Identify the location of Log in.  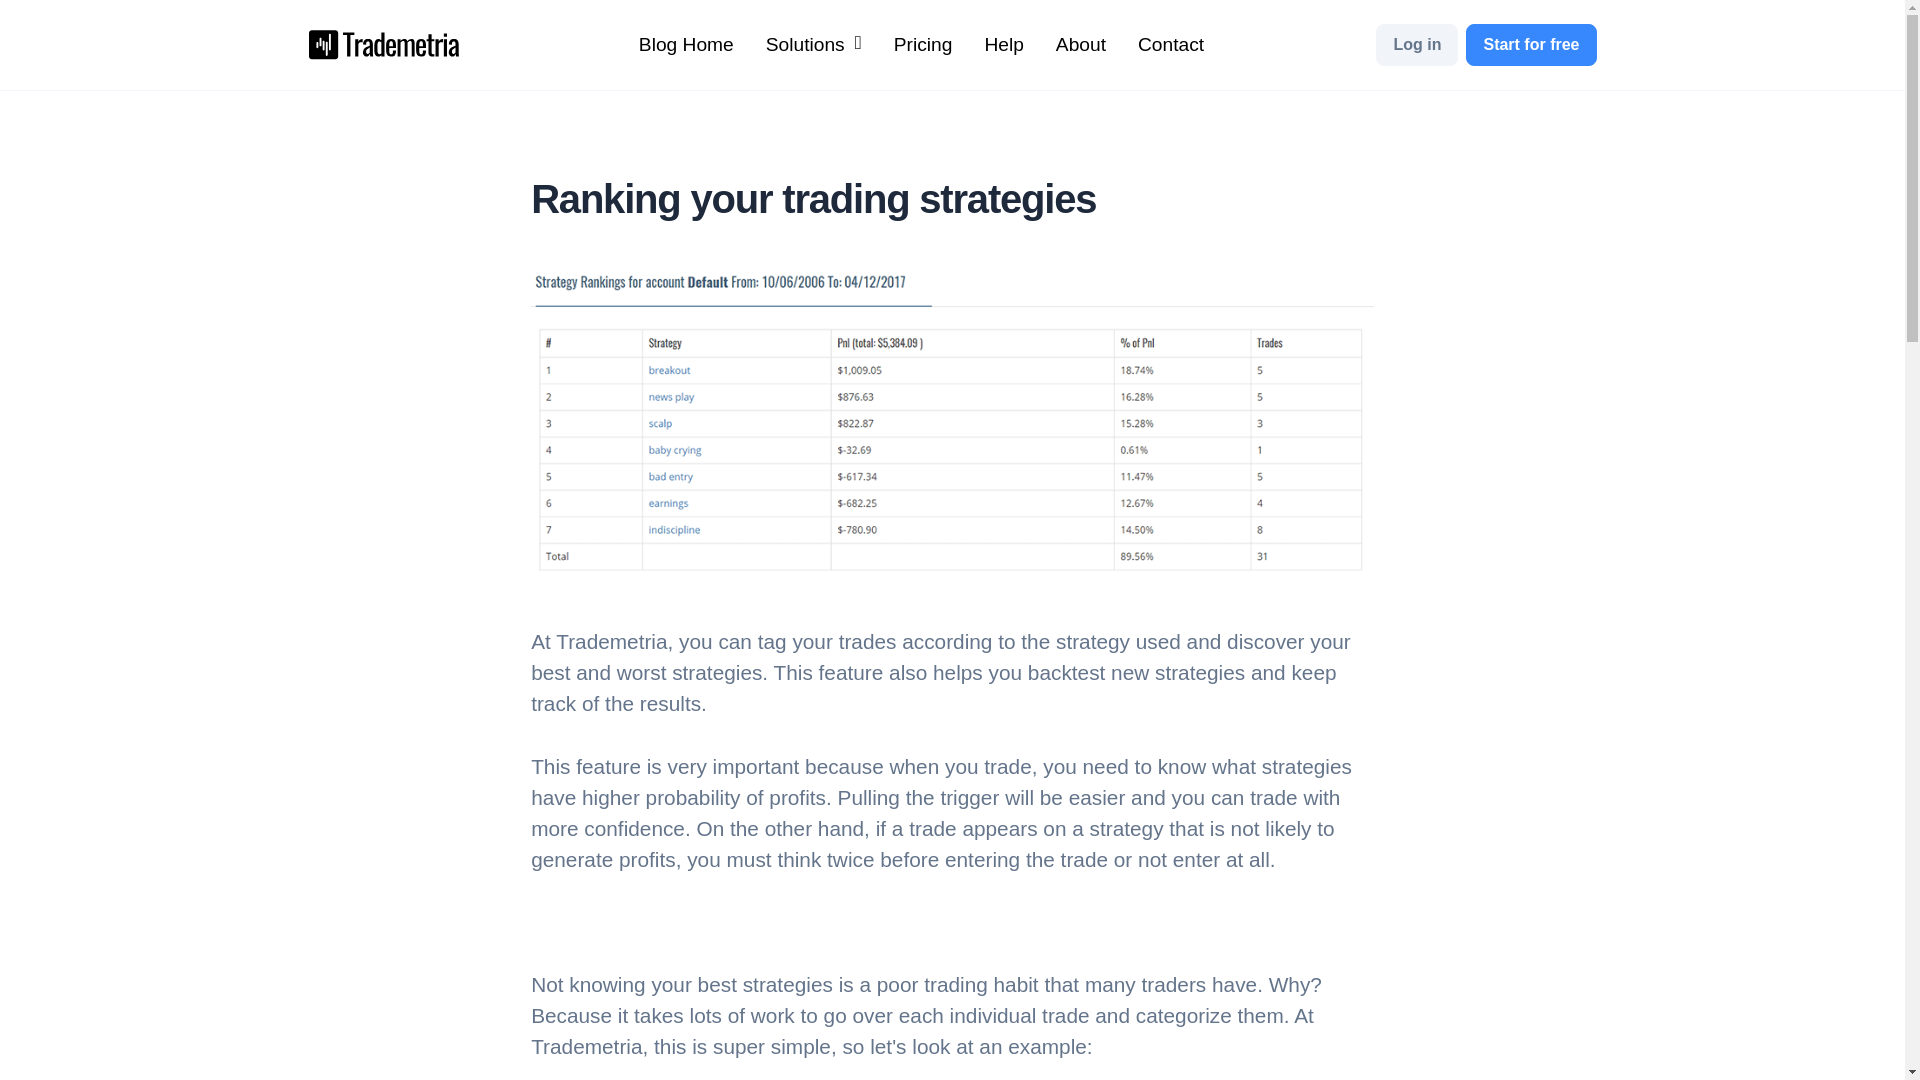
(1416, 44).